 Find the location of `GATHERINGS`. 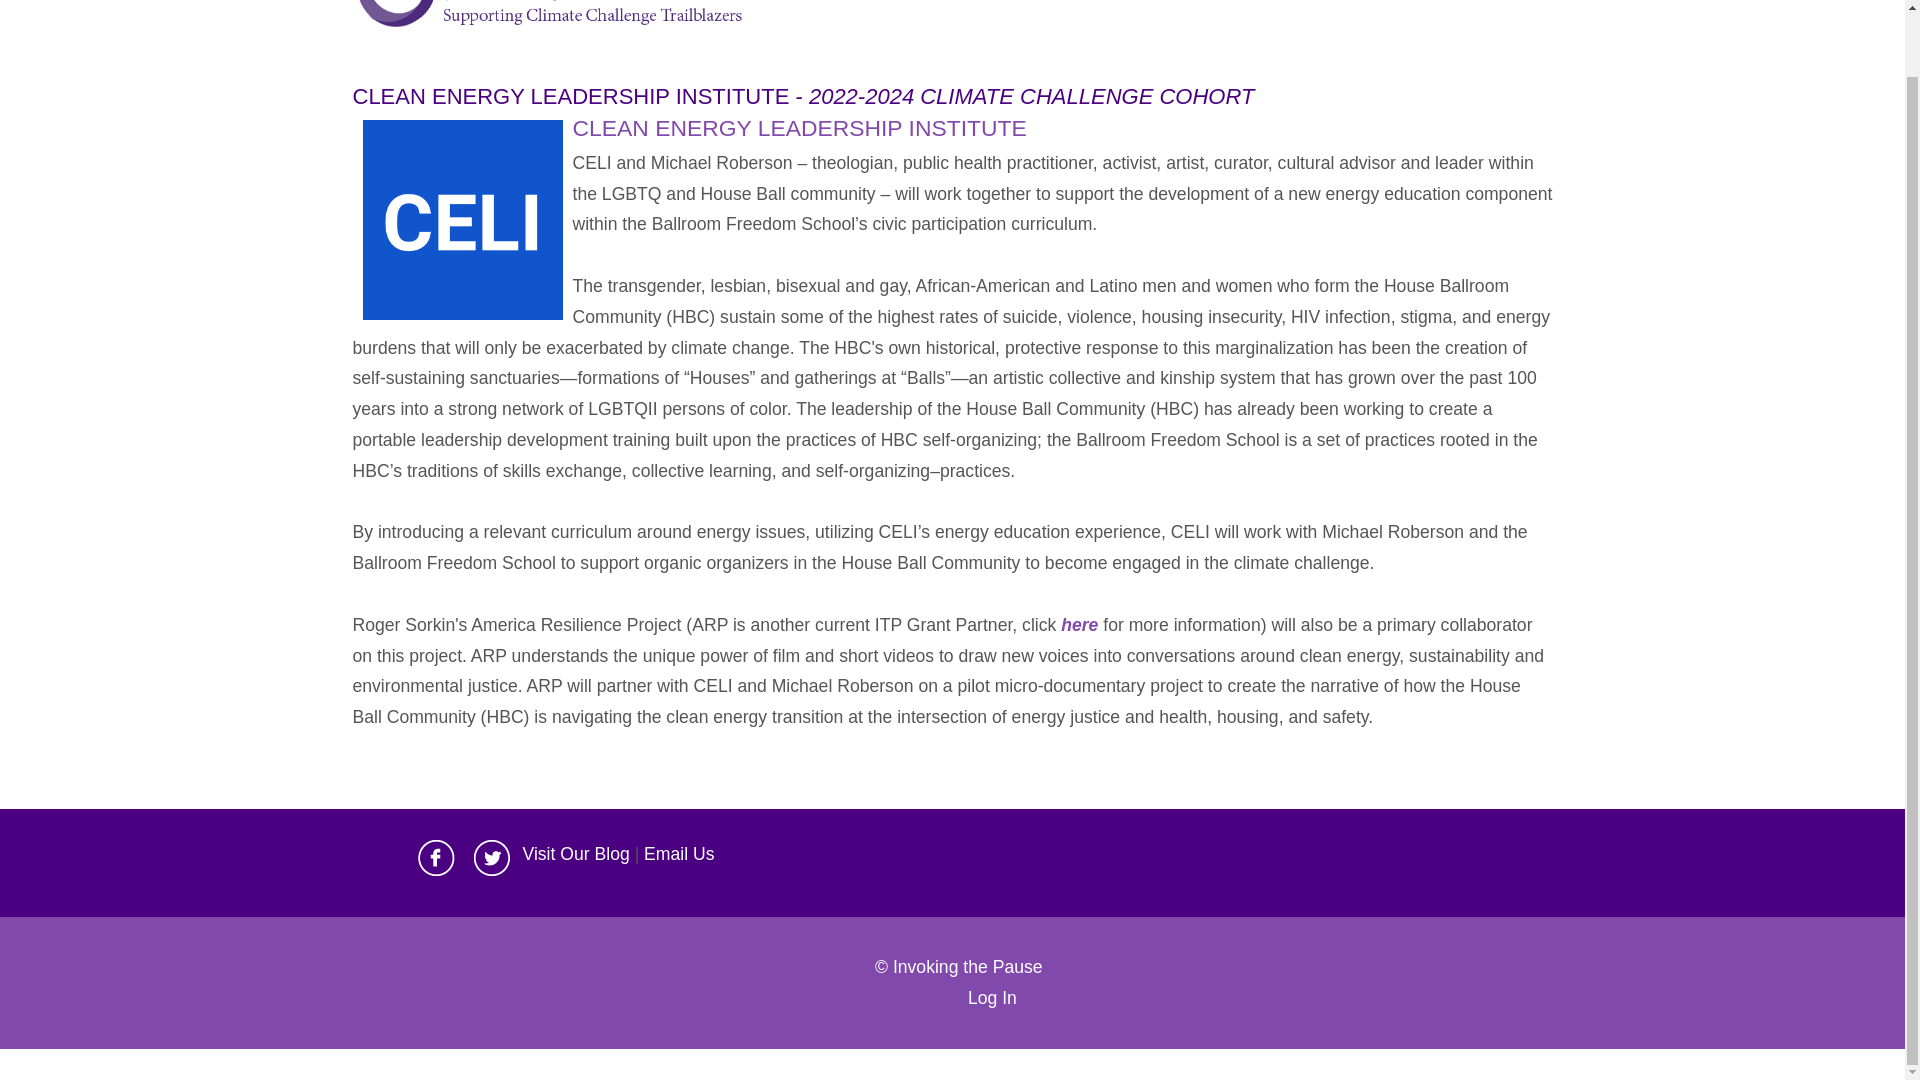

GATHERINGS is located at coordinates (1318, 4).